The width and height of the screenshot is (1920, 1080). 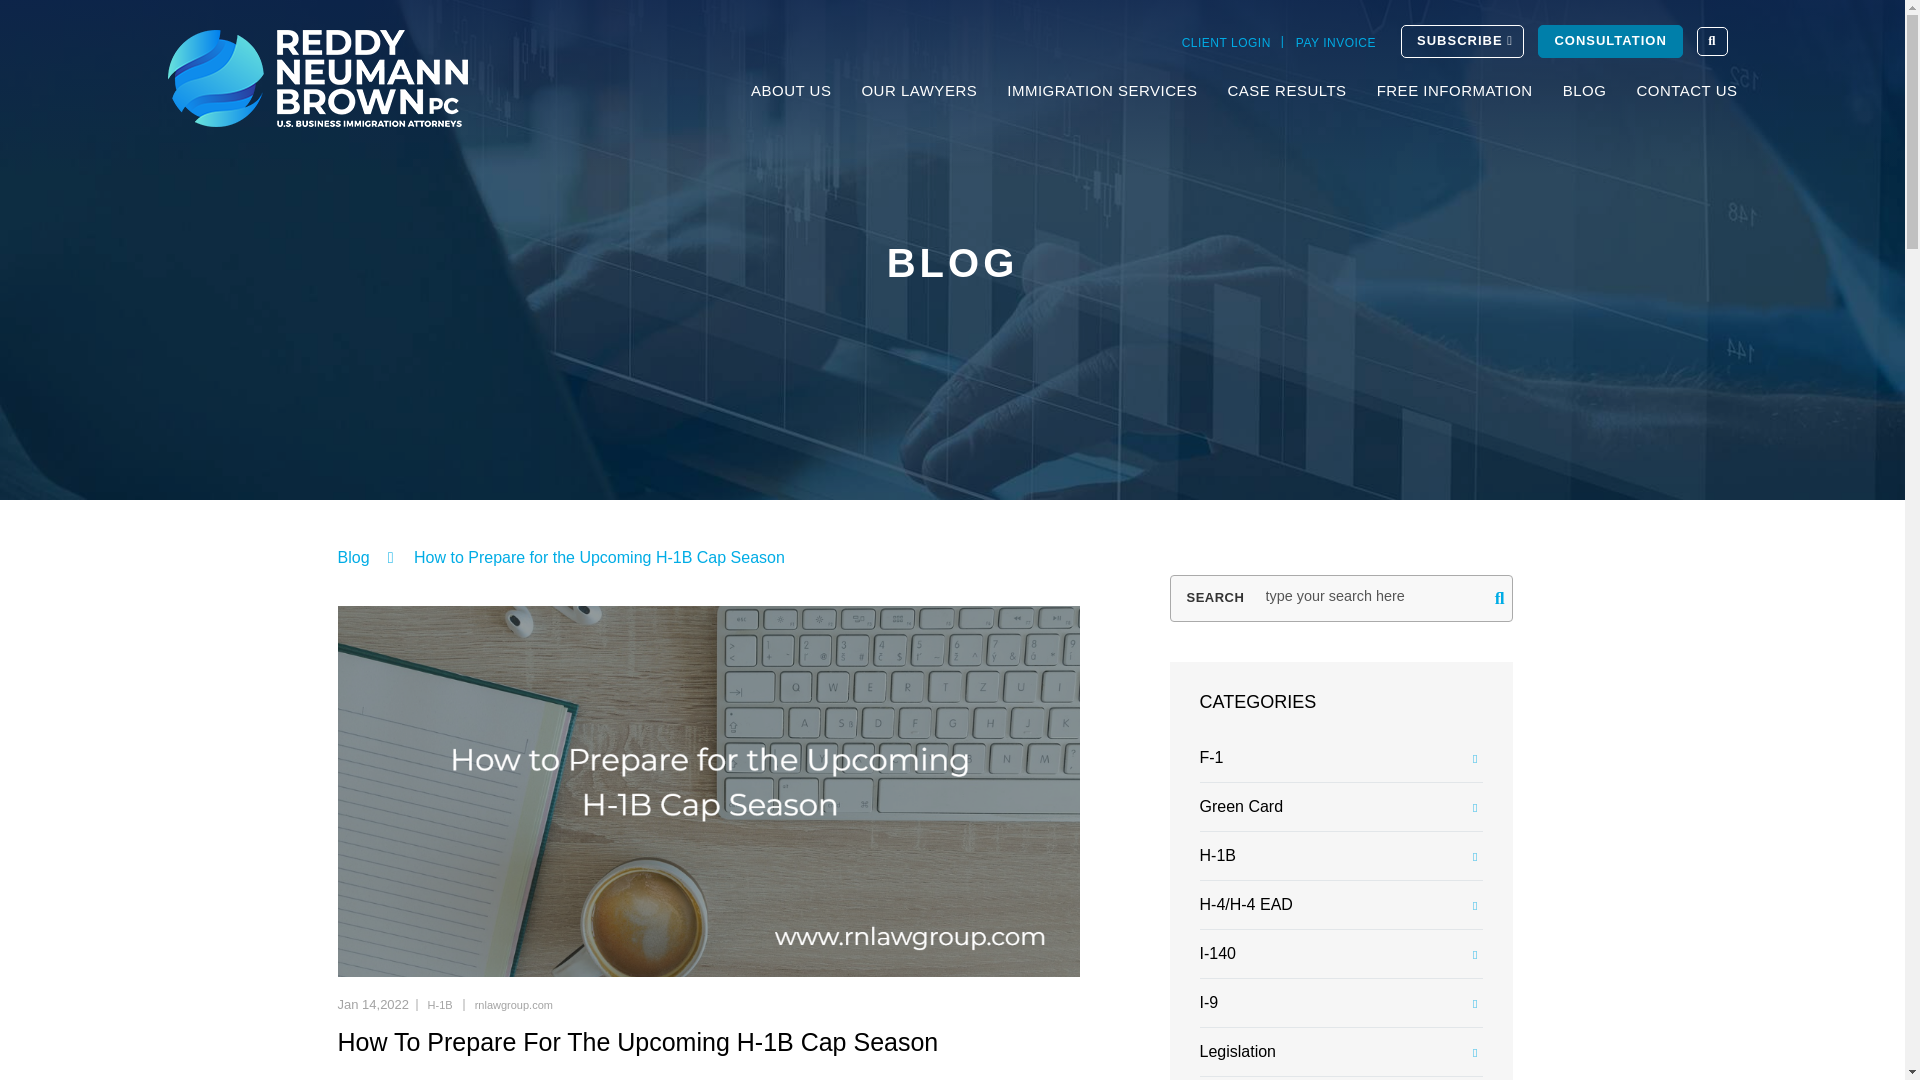 I want to click on ABOUT US, so click(x=790, y=90).